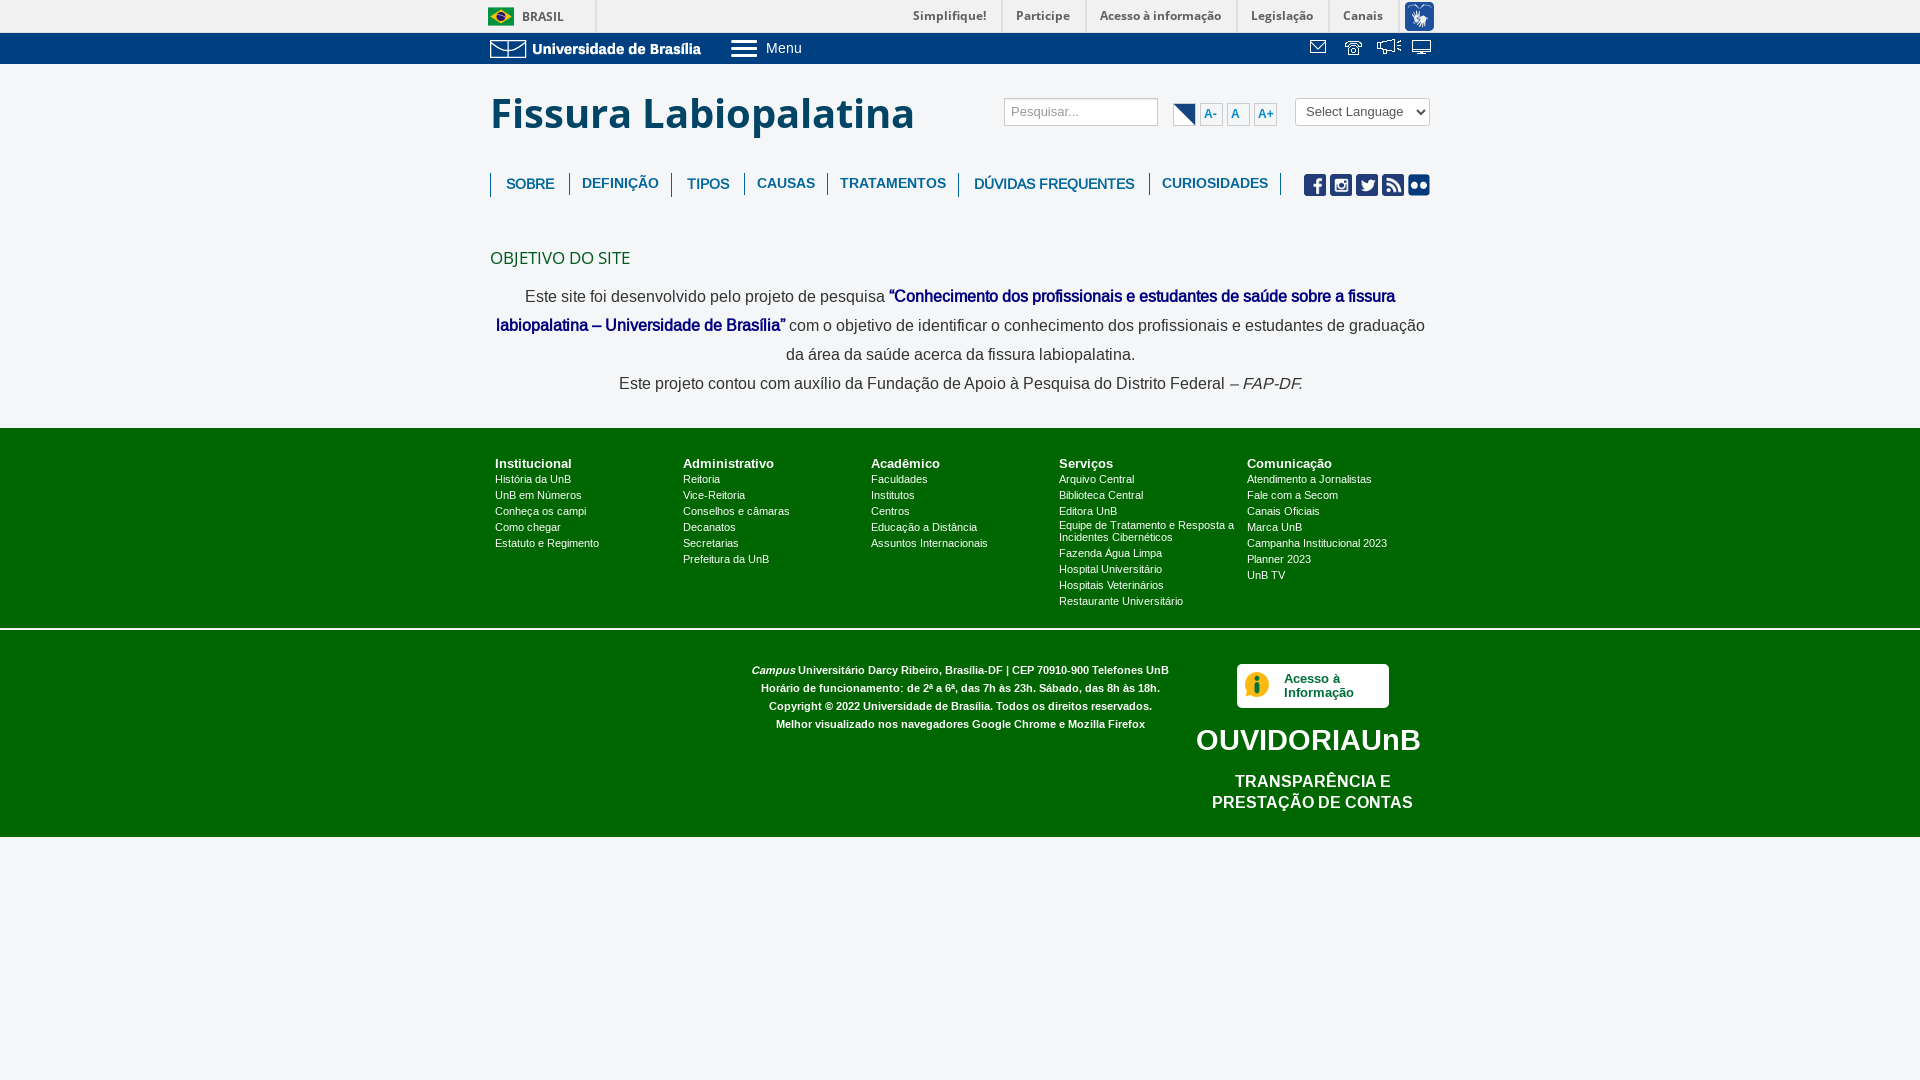 This screenshot has width=1920, height=1080. What do you see at coordinates (1321, 49) in the screenshot?
I see ` ` at bounding box center [1321, 49].